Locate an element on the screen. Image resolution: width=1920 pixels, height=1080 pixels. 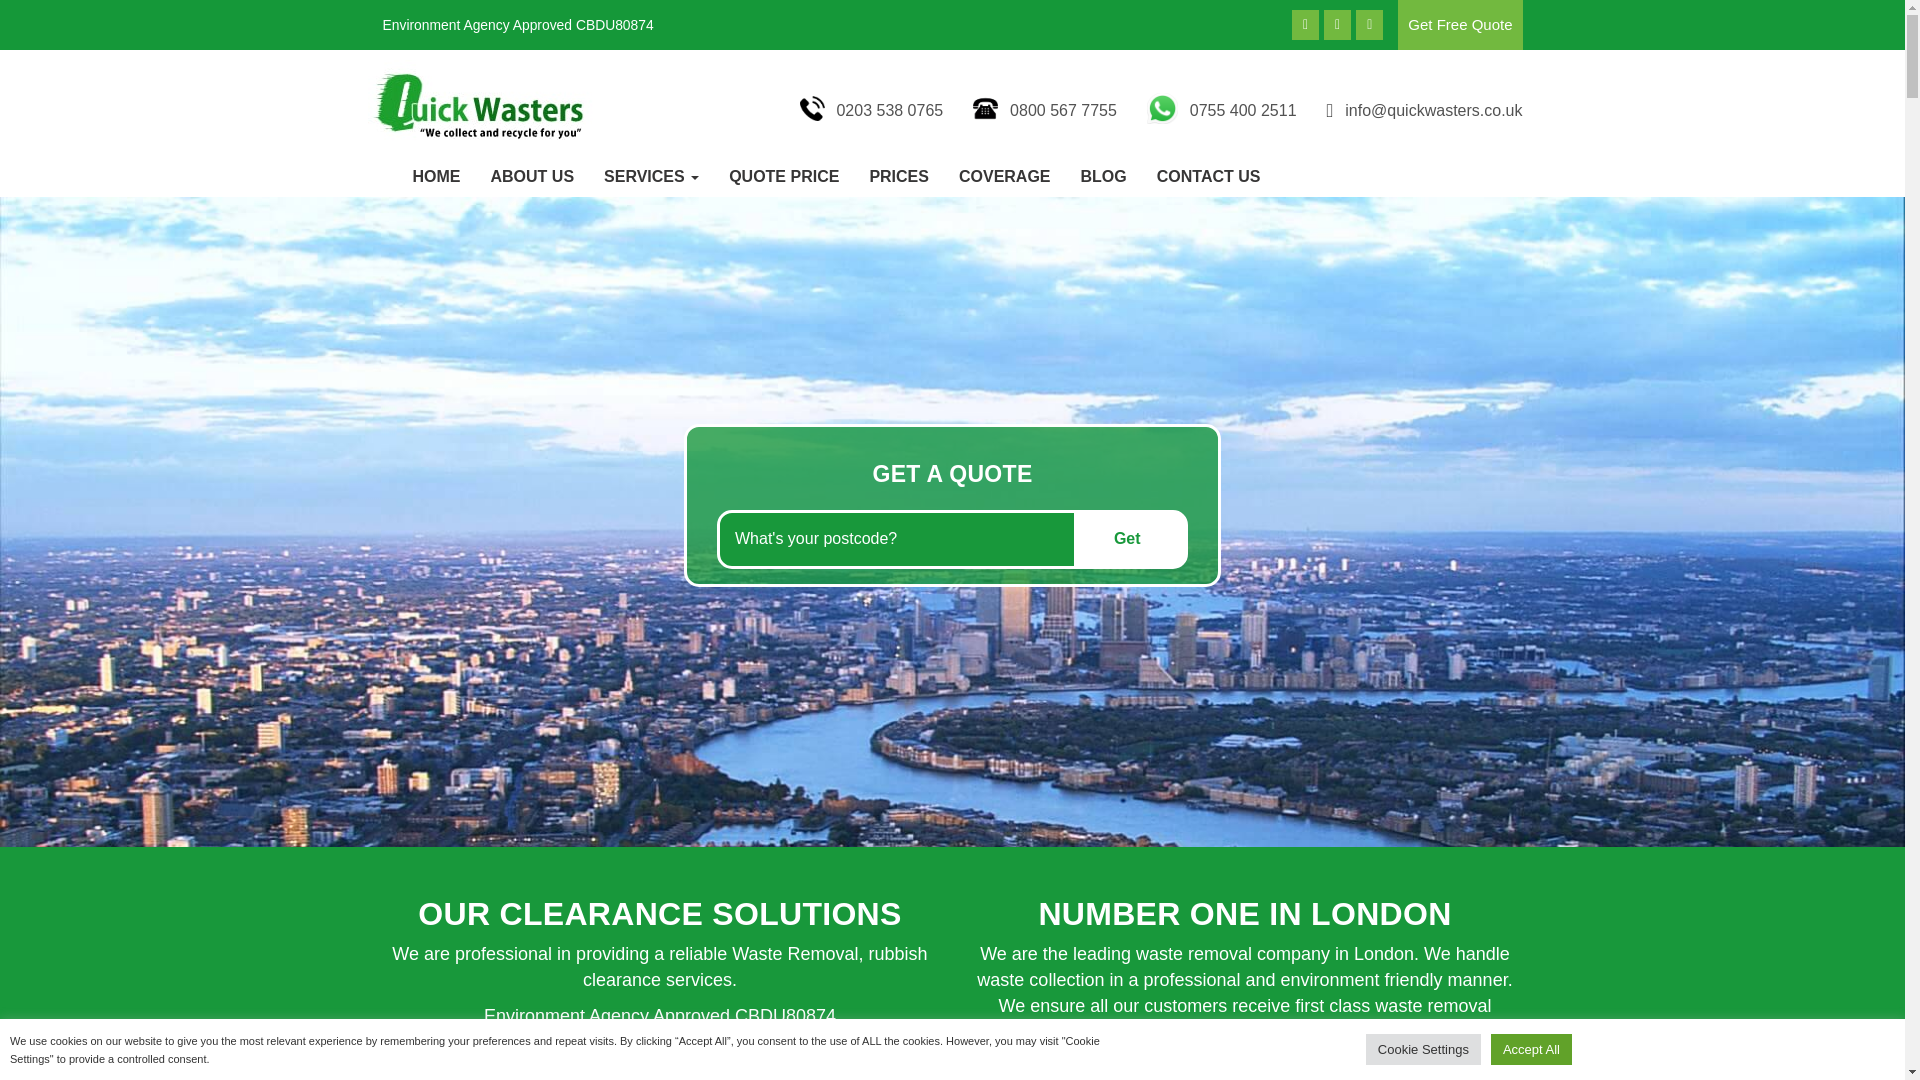
Get Free Quote is located at coordinates (1460, 24).